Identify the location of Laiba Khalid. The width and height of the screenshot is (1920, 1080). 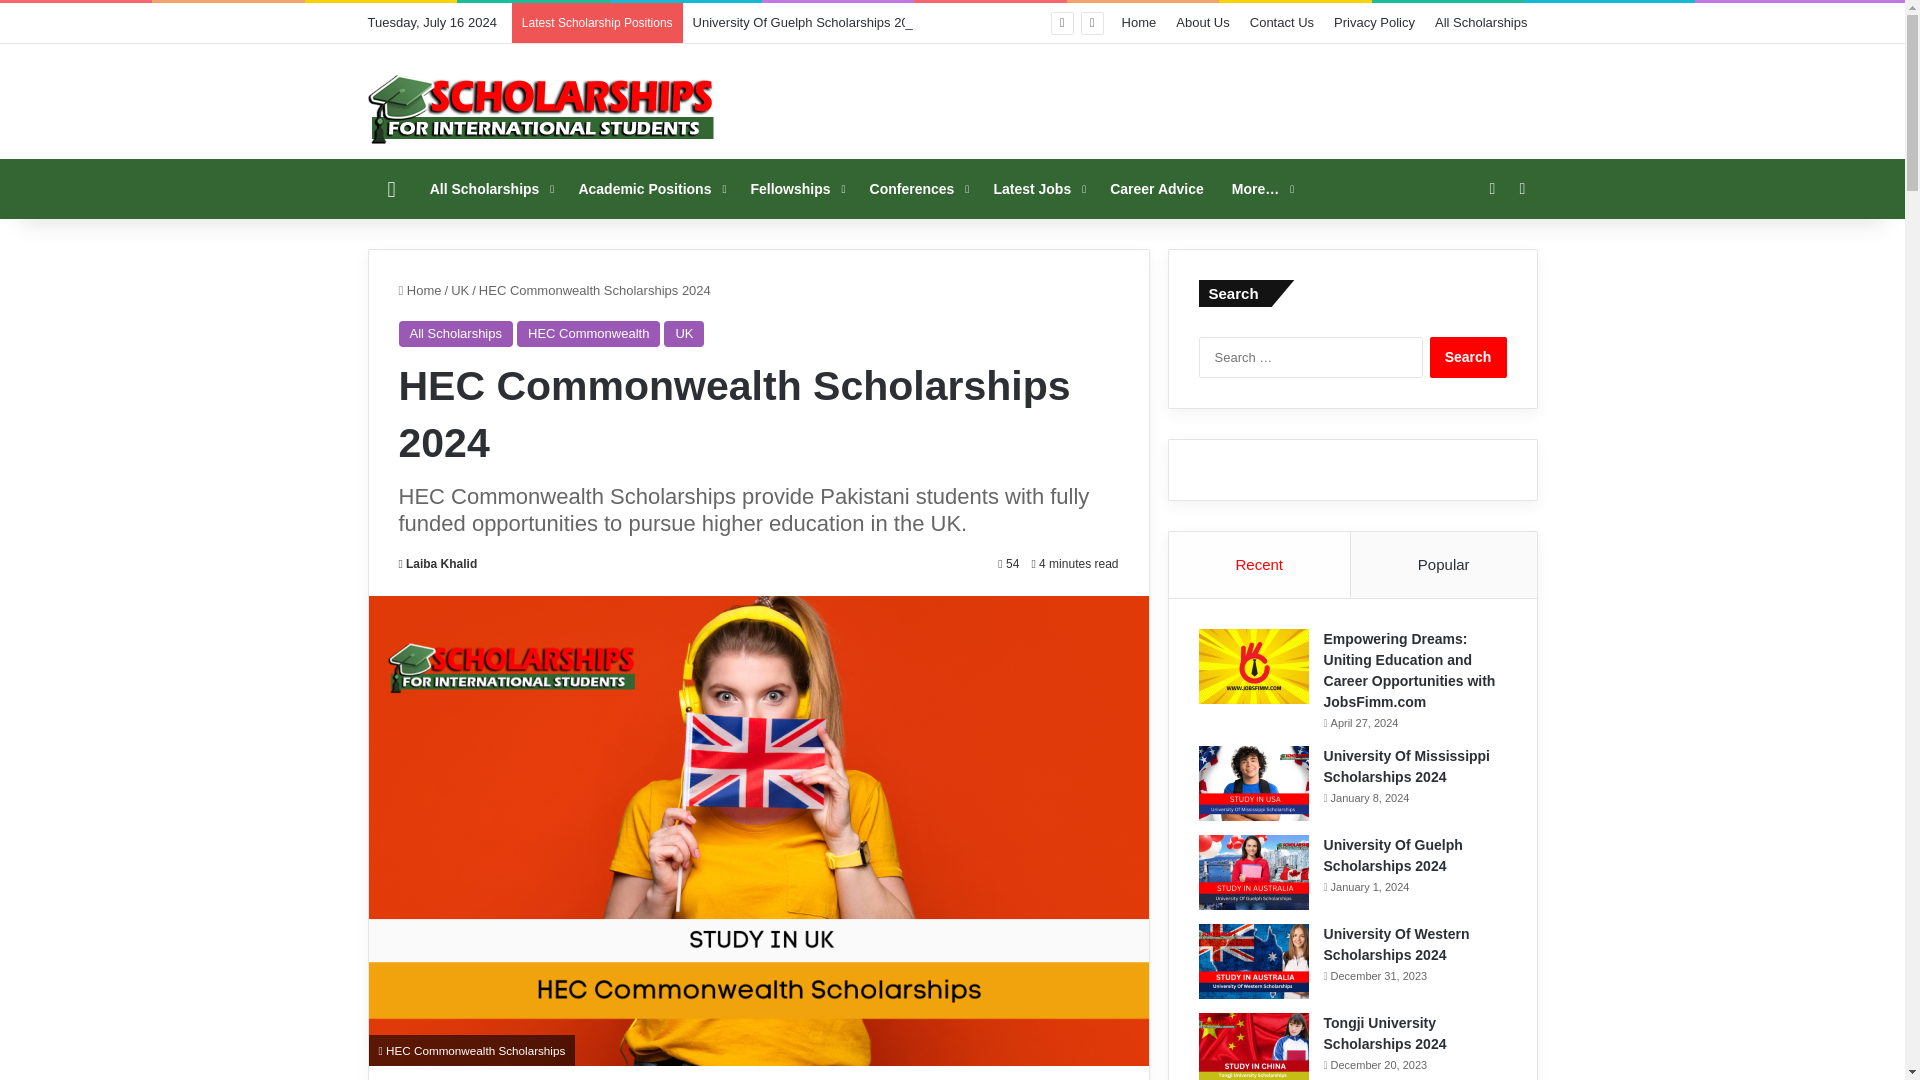
(436, 564).